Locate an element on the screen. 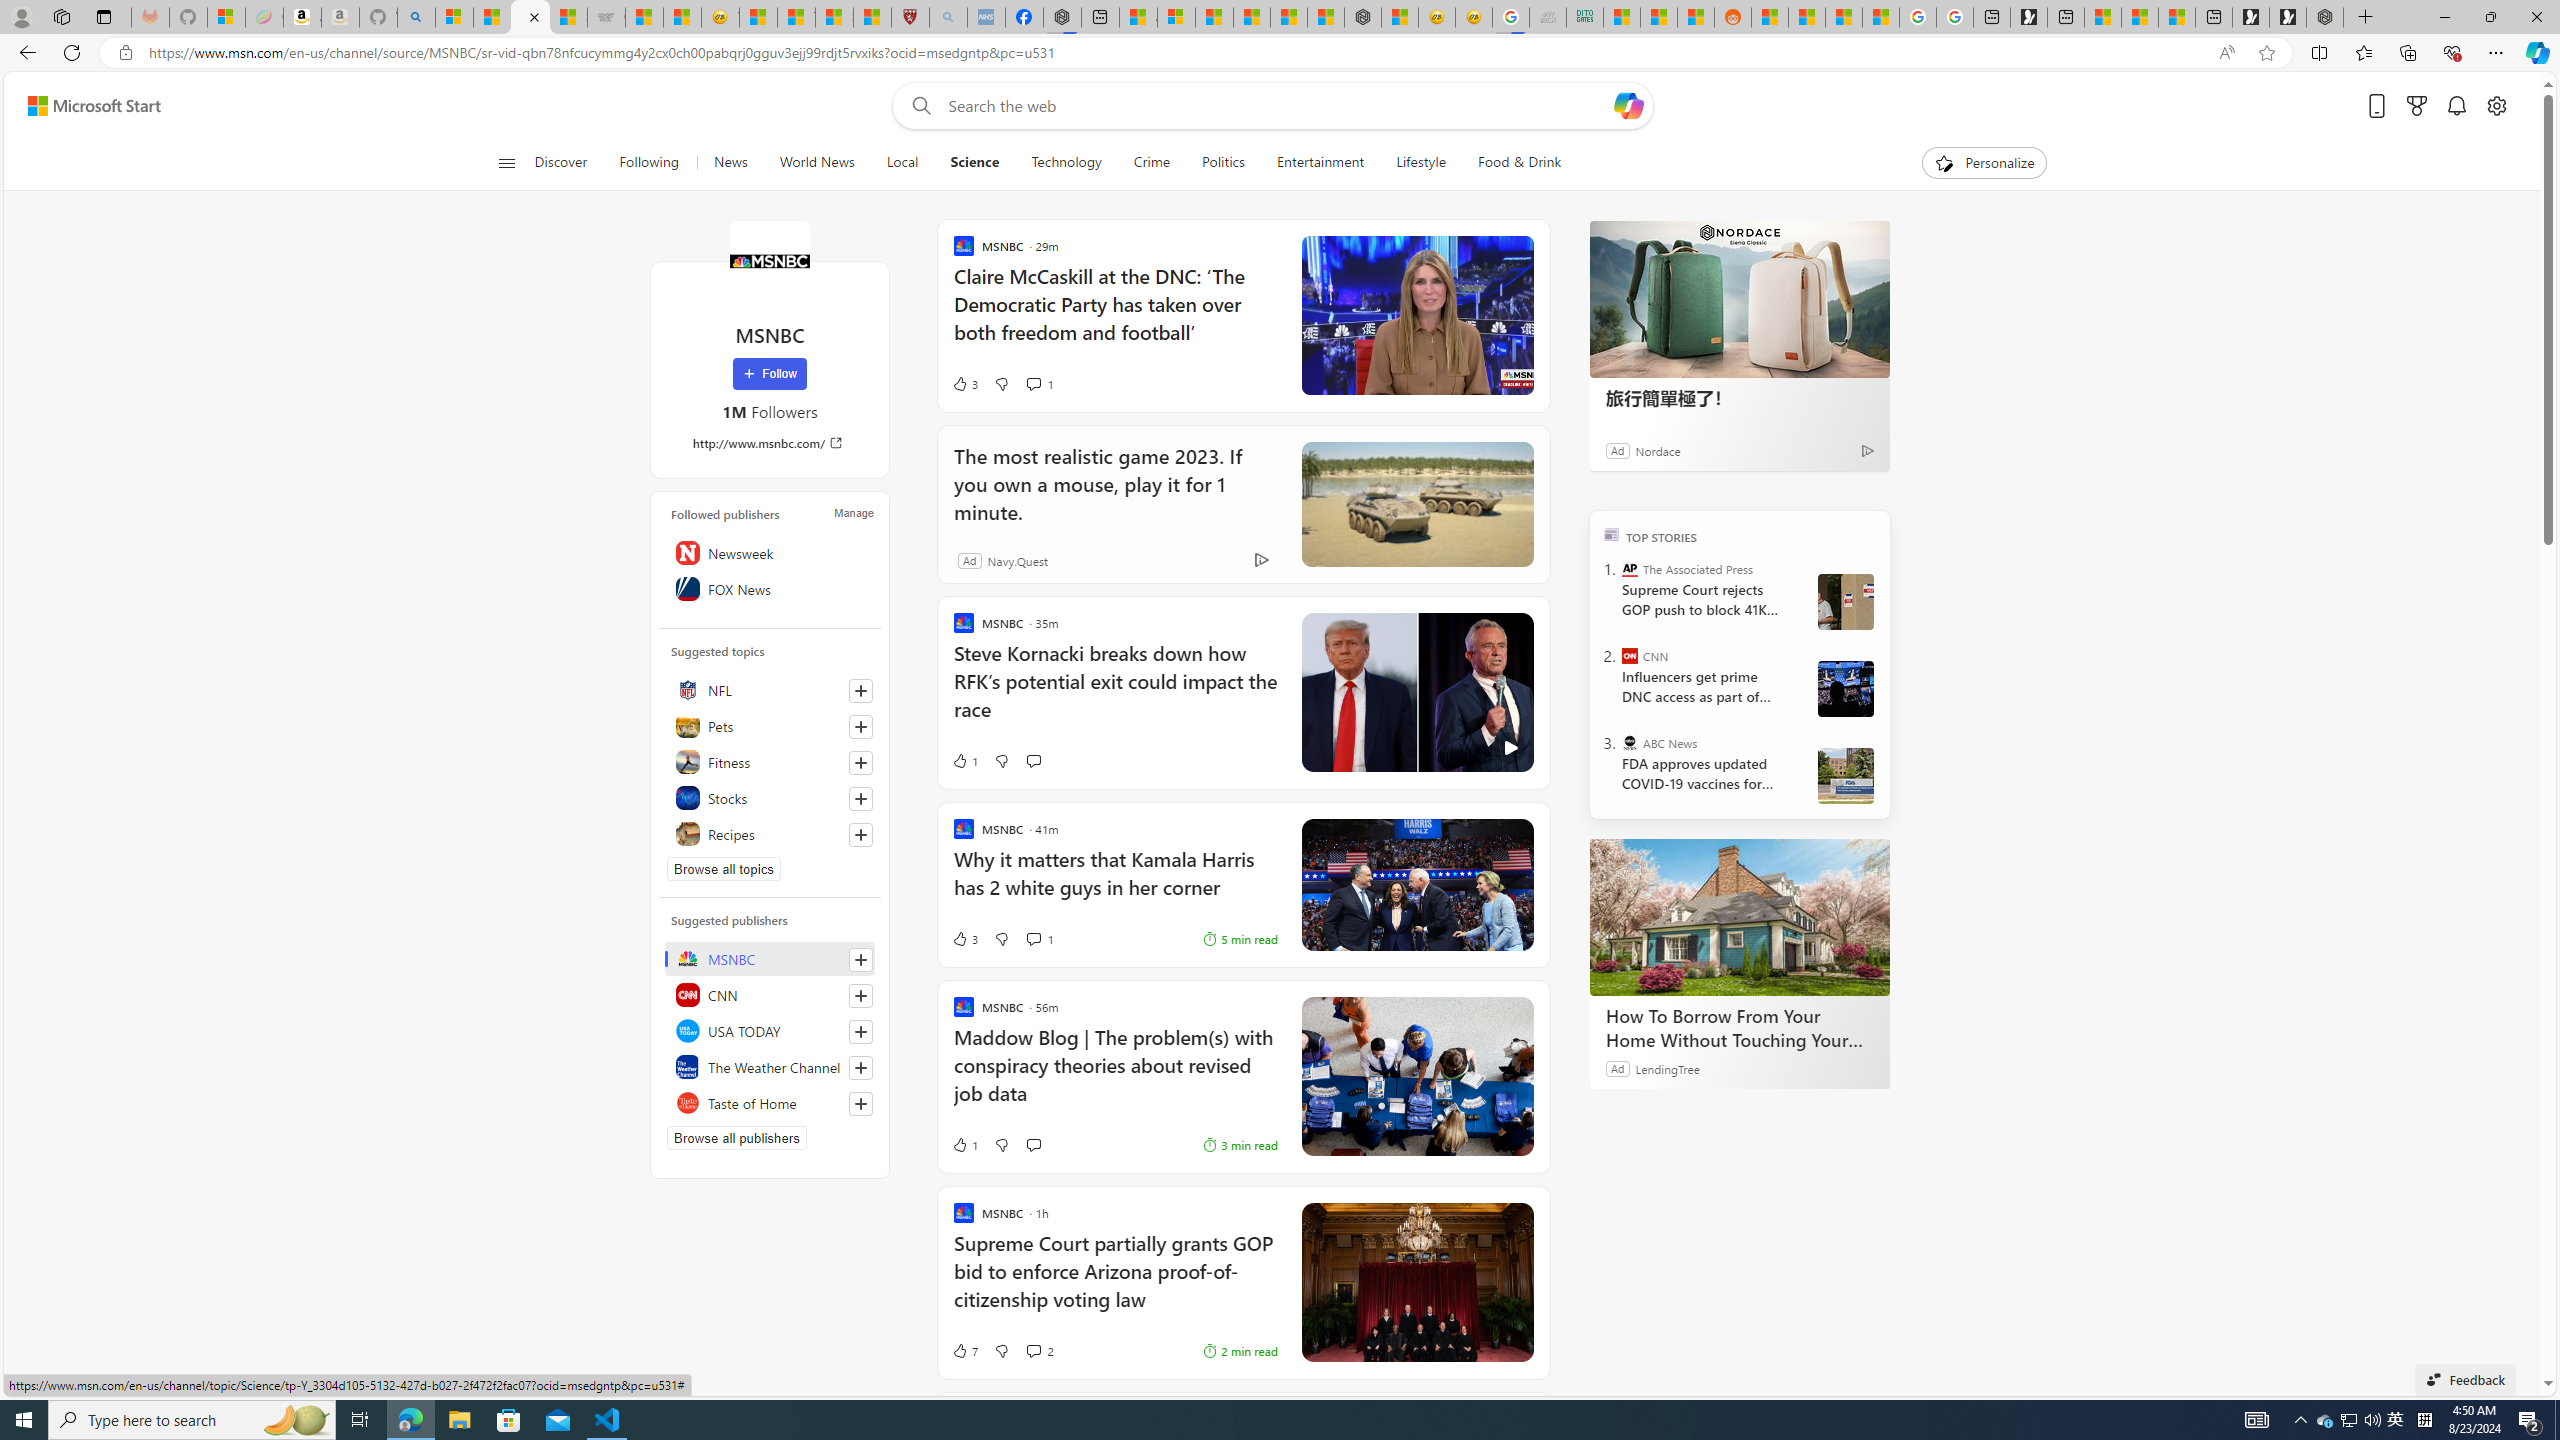 This screenshot has height=1440, width=2560. Entertainment is located at coordinates (1319, 163).